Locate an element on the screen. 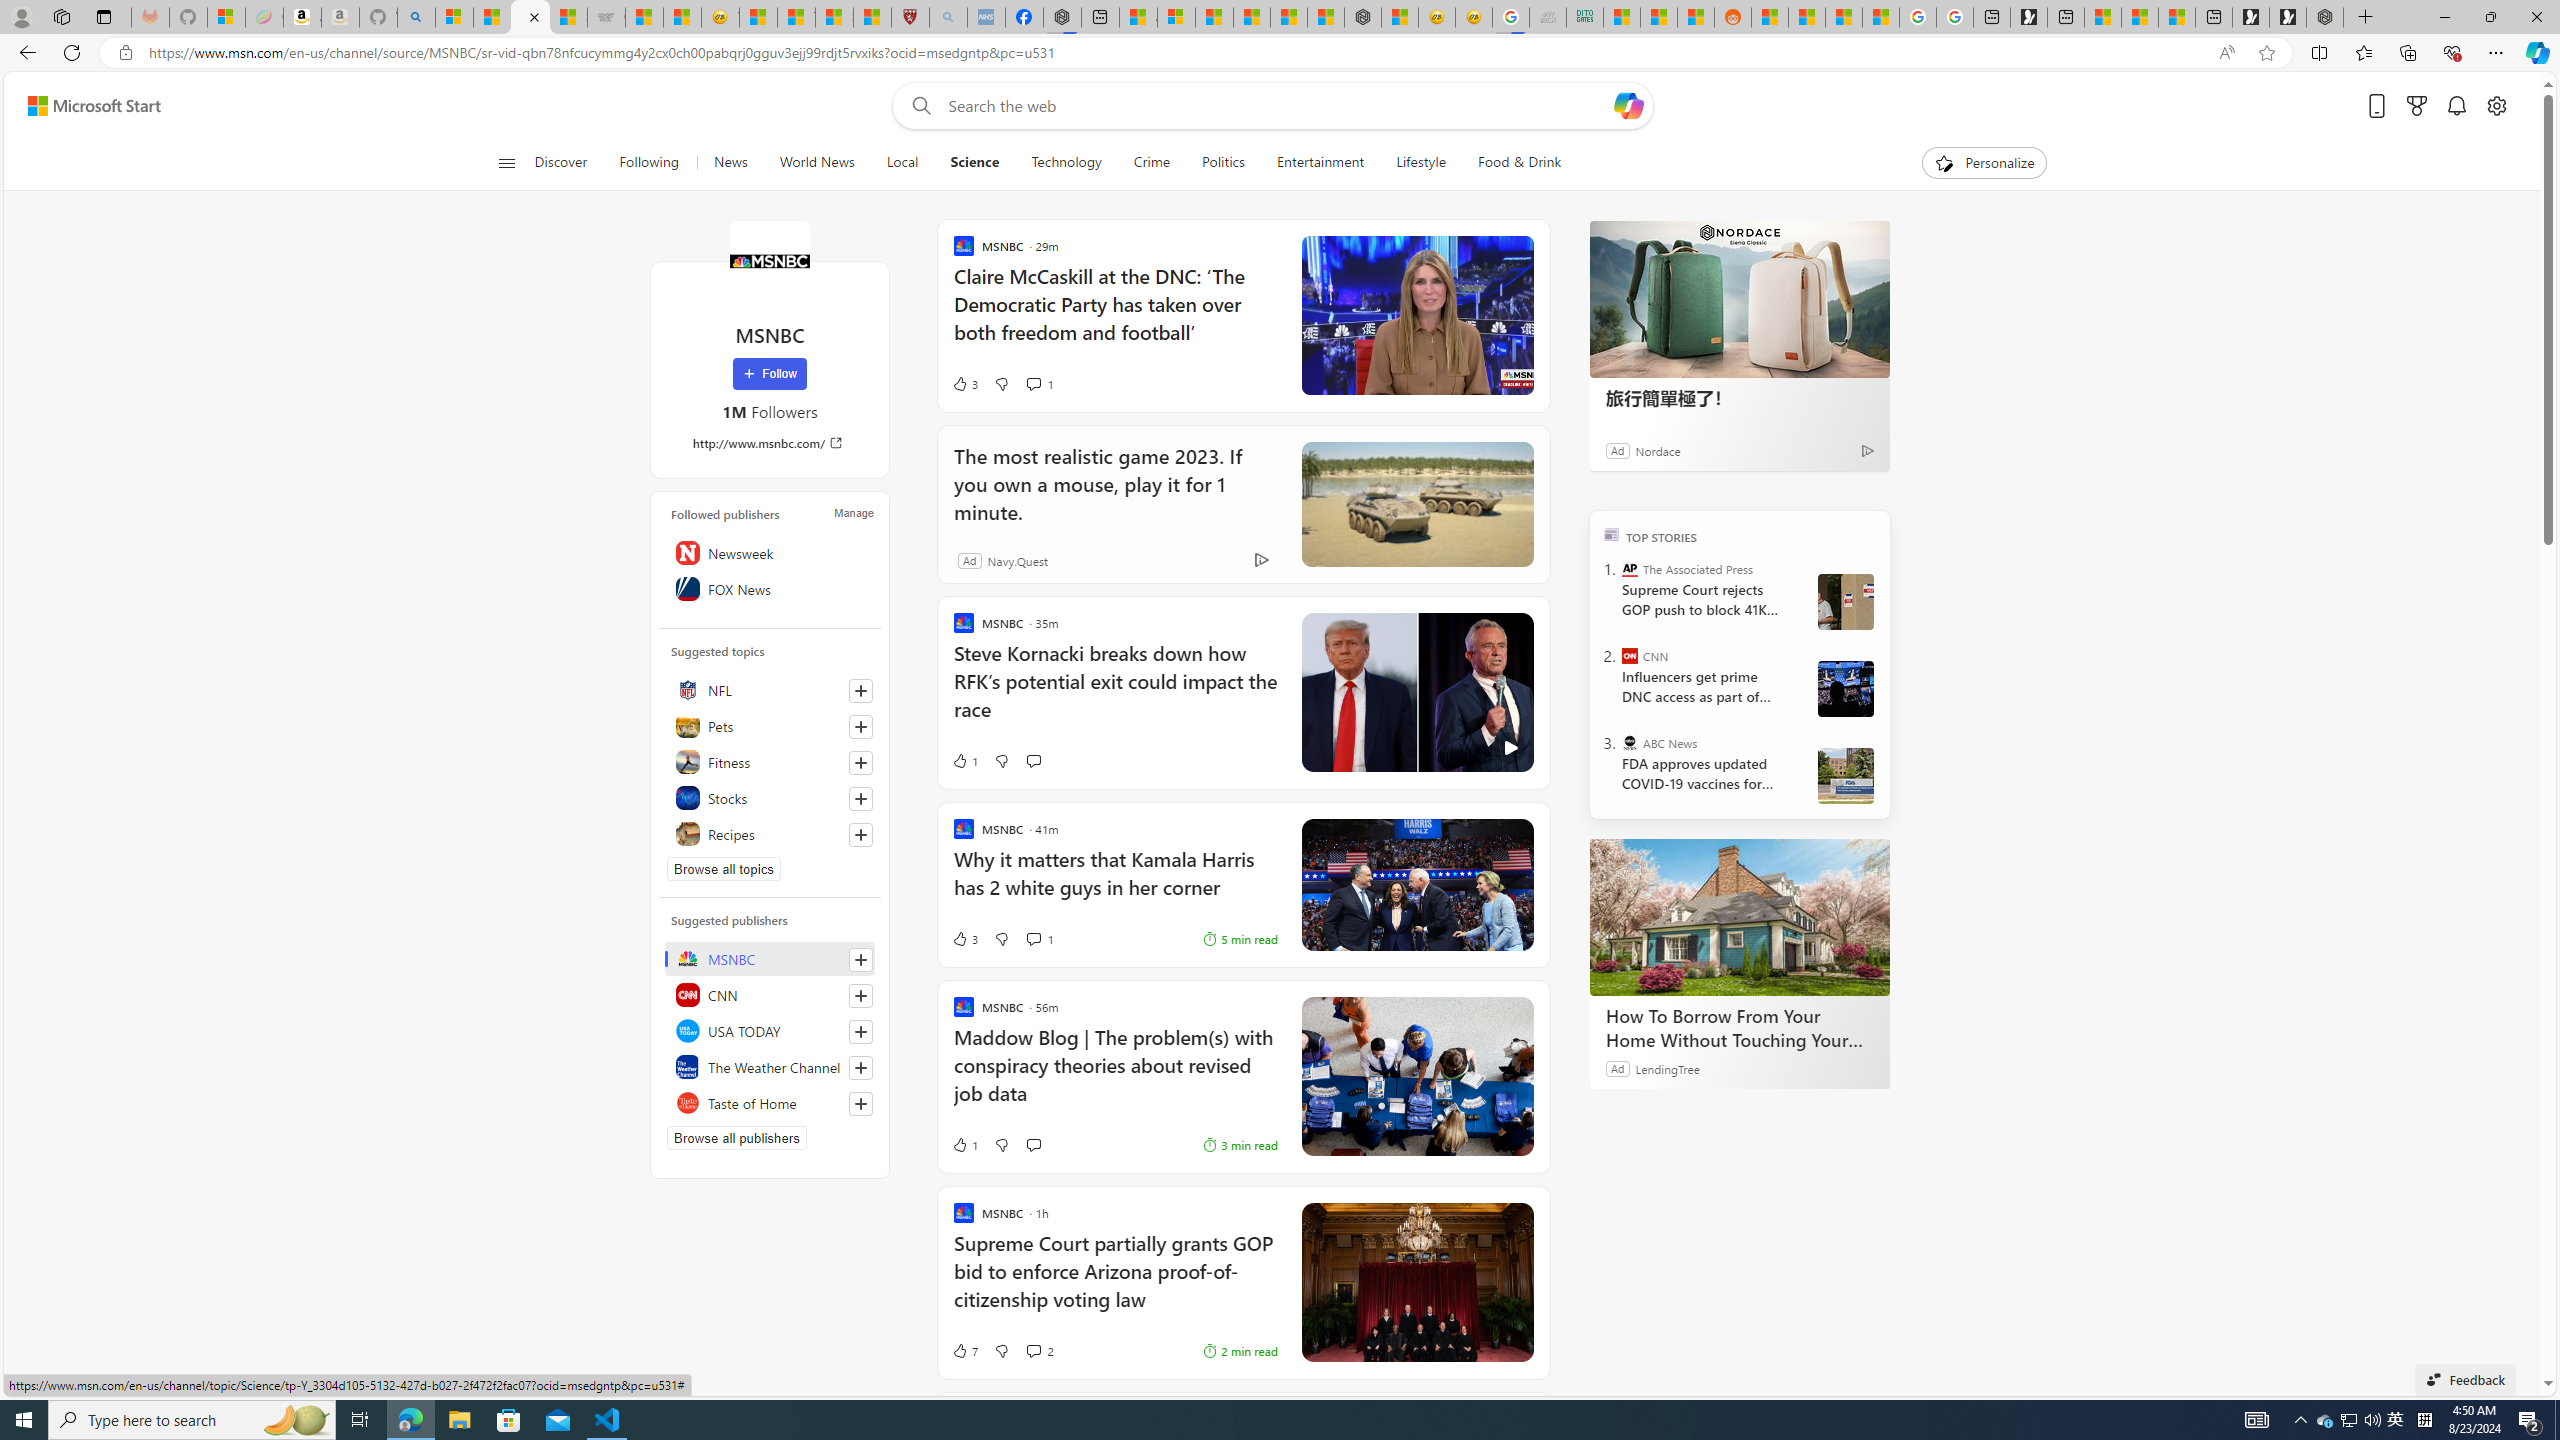 This screenshot has height=1440, width=2560. Entertainment is located at coordinates (1319, 163).